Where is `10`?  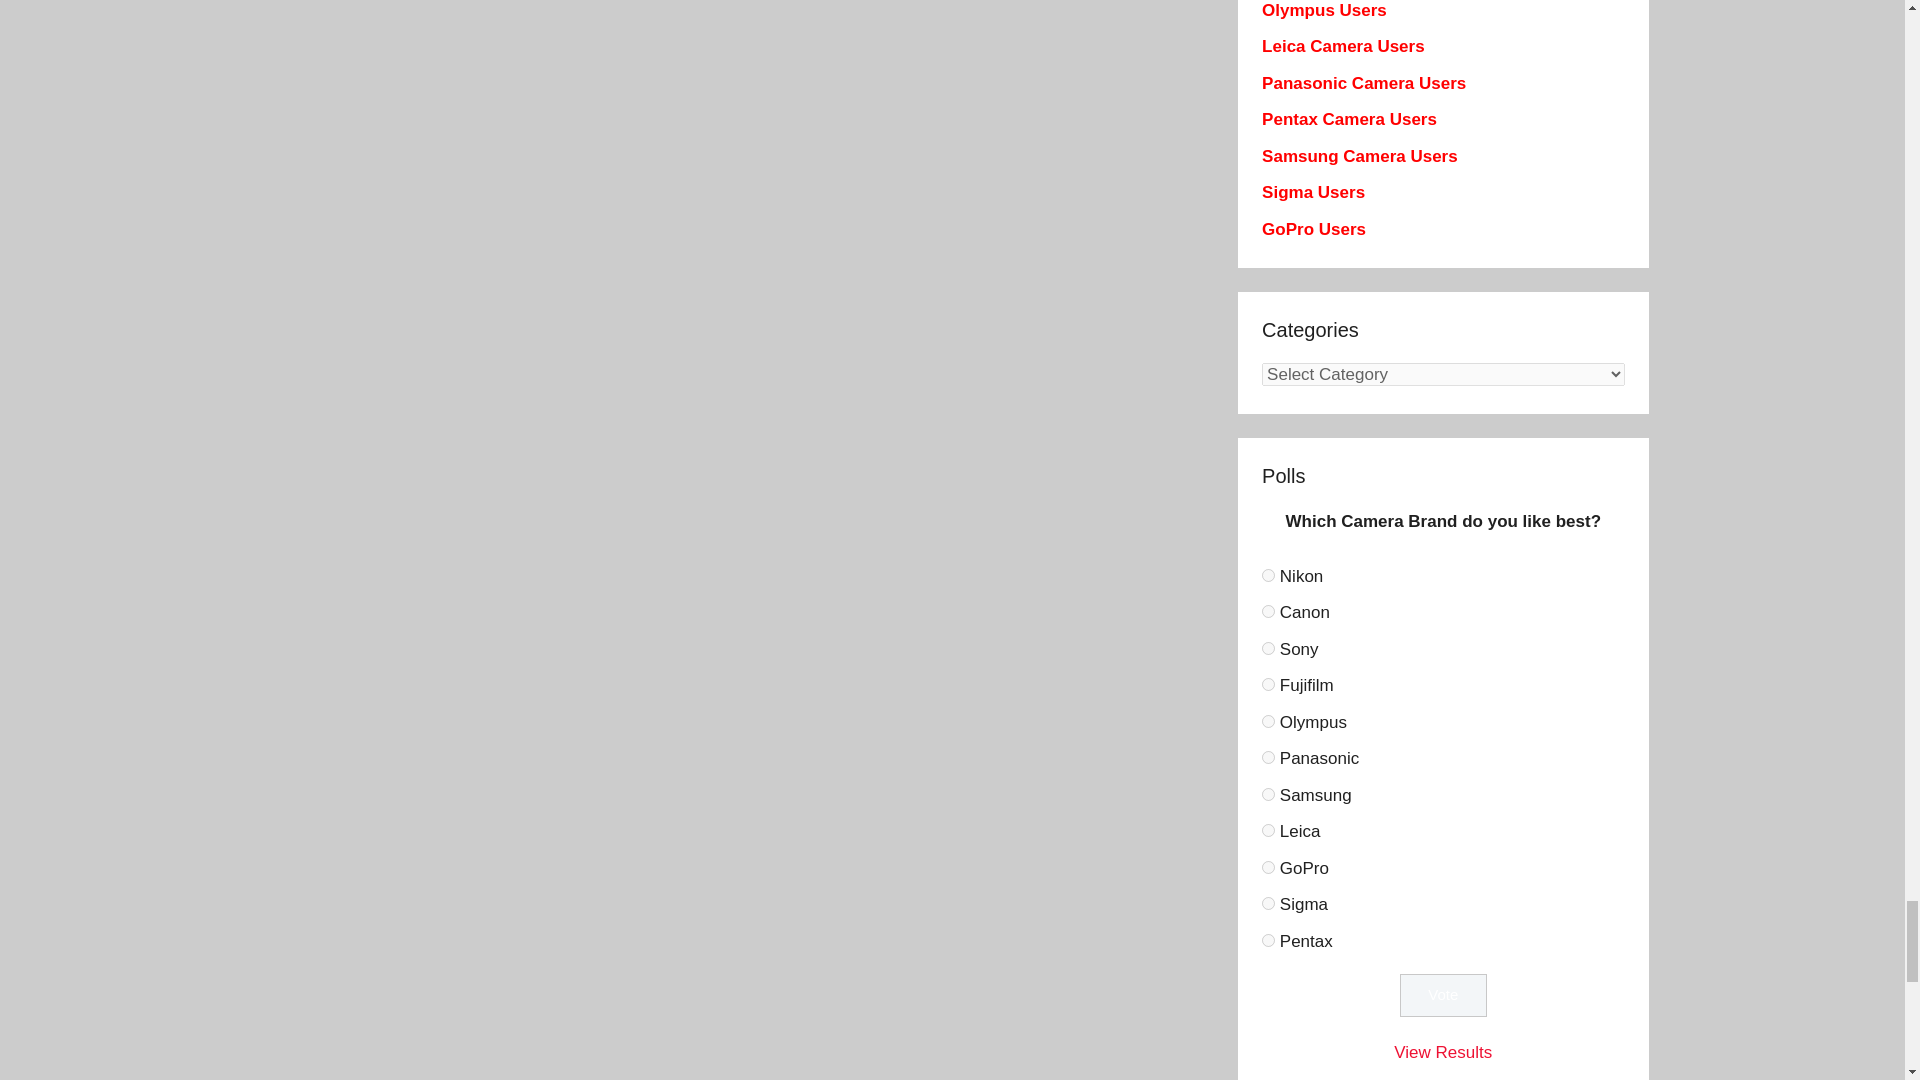 10 is located at coordinates (1268, 720).